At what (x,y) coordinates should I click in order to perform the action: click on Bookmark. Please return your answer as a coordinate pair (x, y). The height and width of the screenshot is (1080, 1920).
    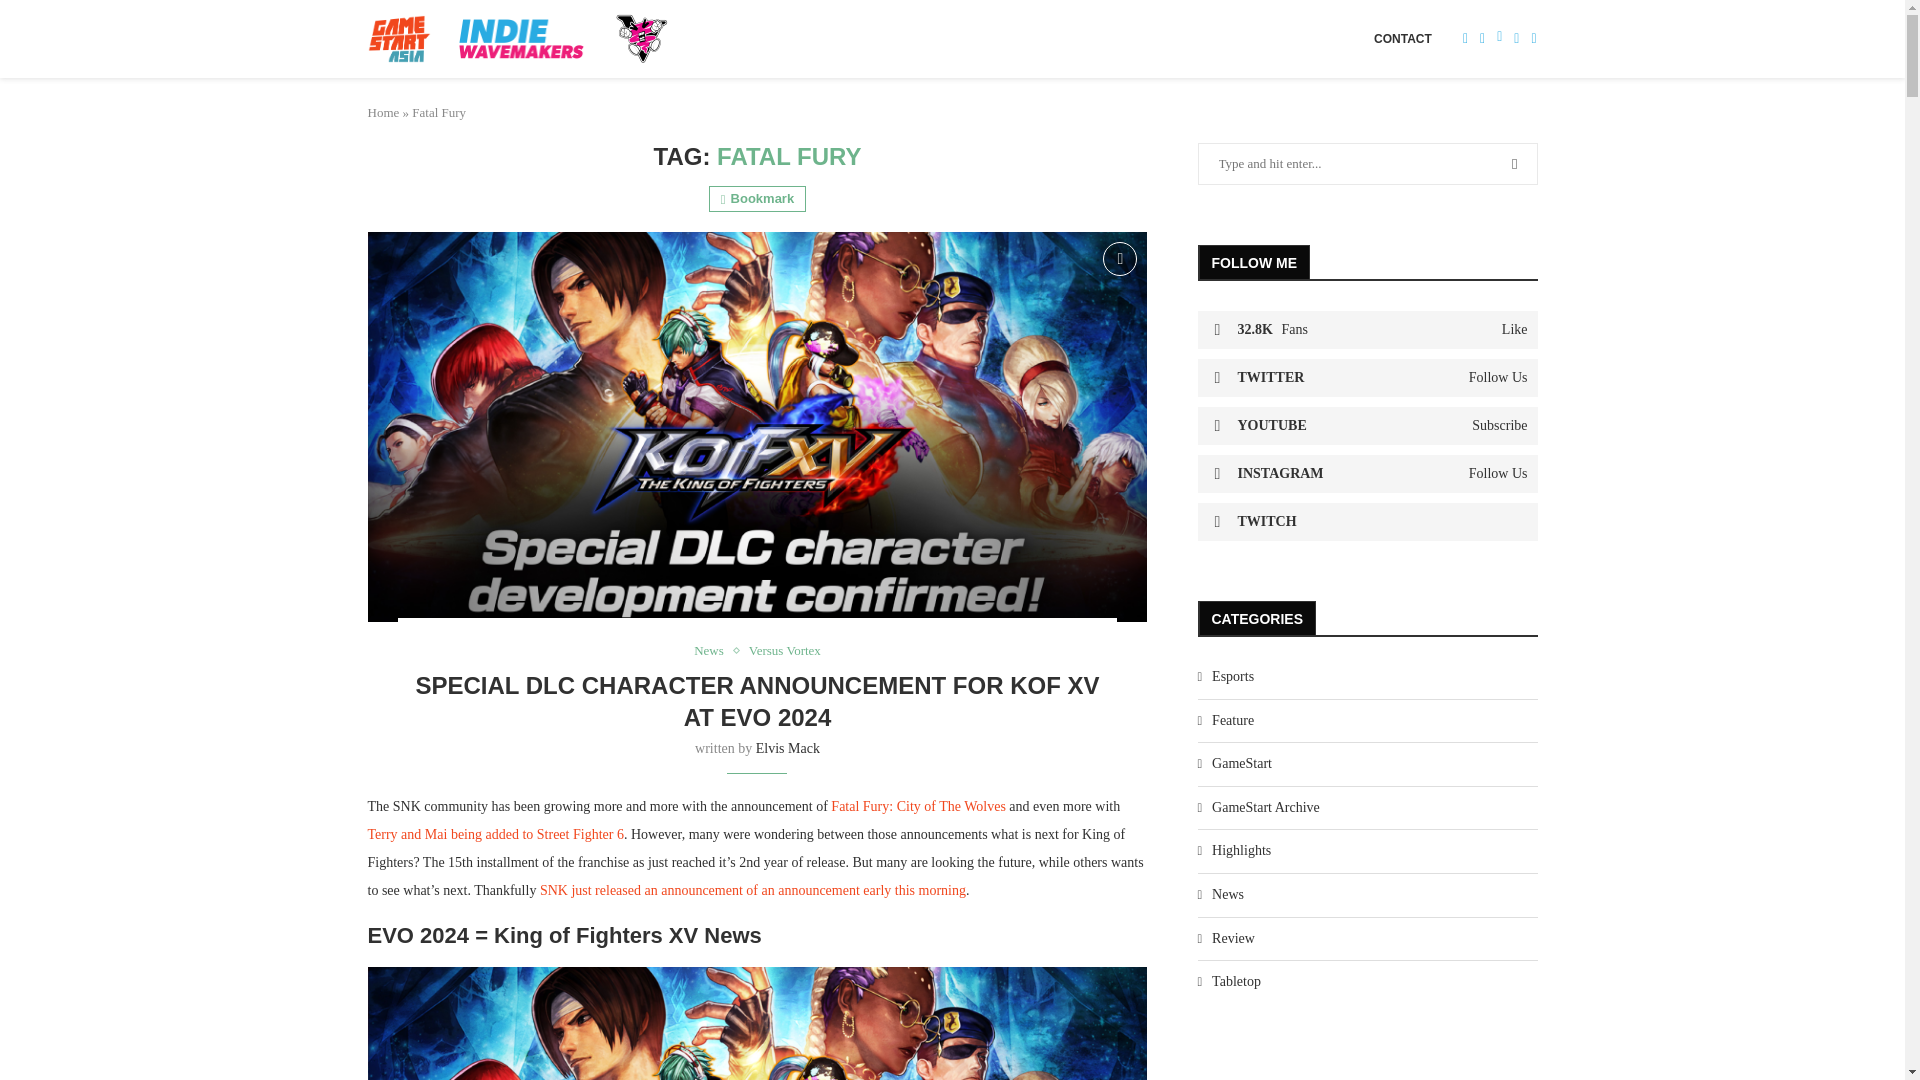
    Looking at the image, I should click on (757, 198).